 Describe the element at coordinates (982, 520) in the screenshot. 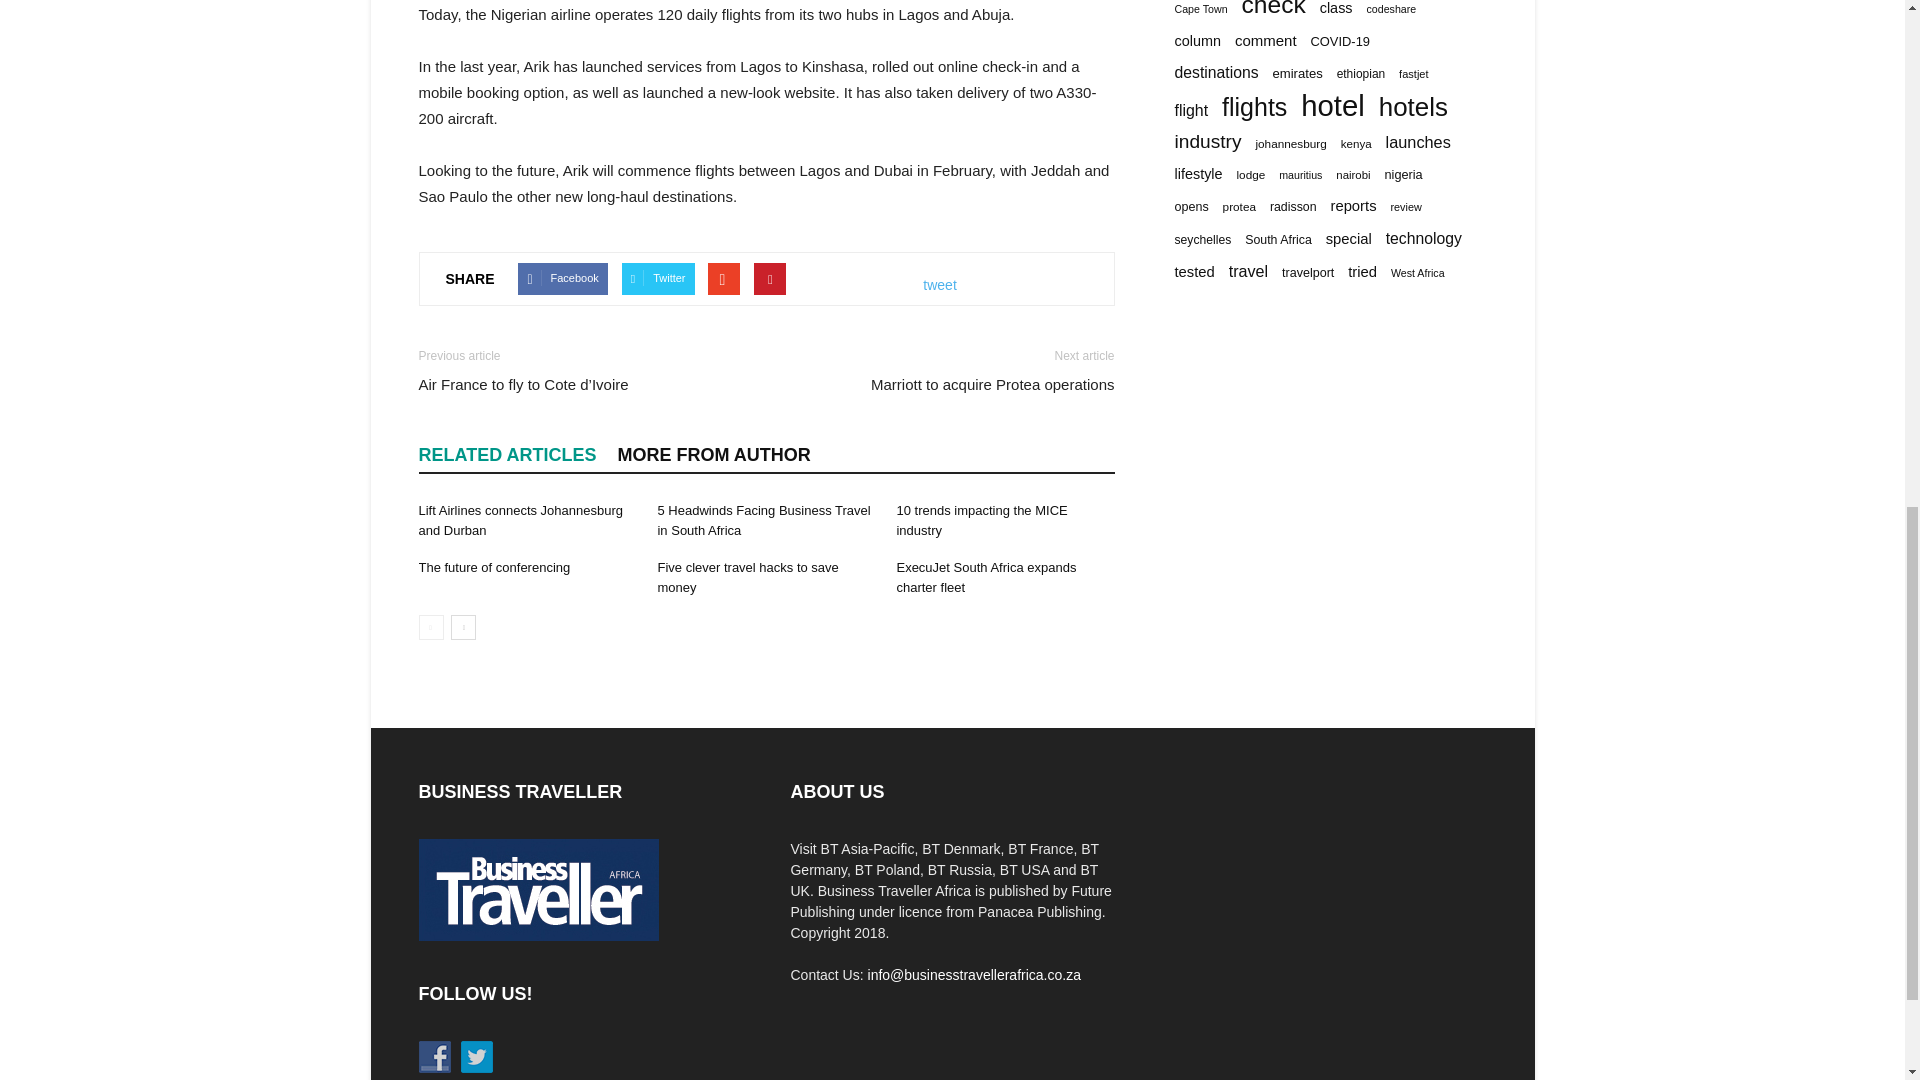

I see `10 trends impacting the MICE industry` at that location.